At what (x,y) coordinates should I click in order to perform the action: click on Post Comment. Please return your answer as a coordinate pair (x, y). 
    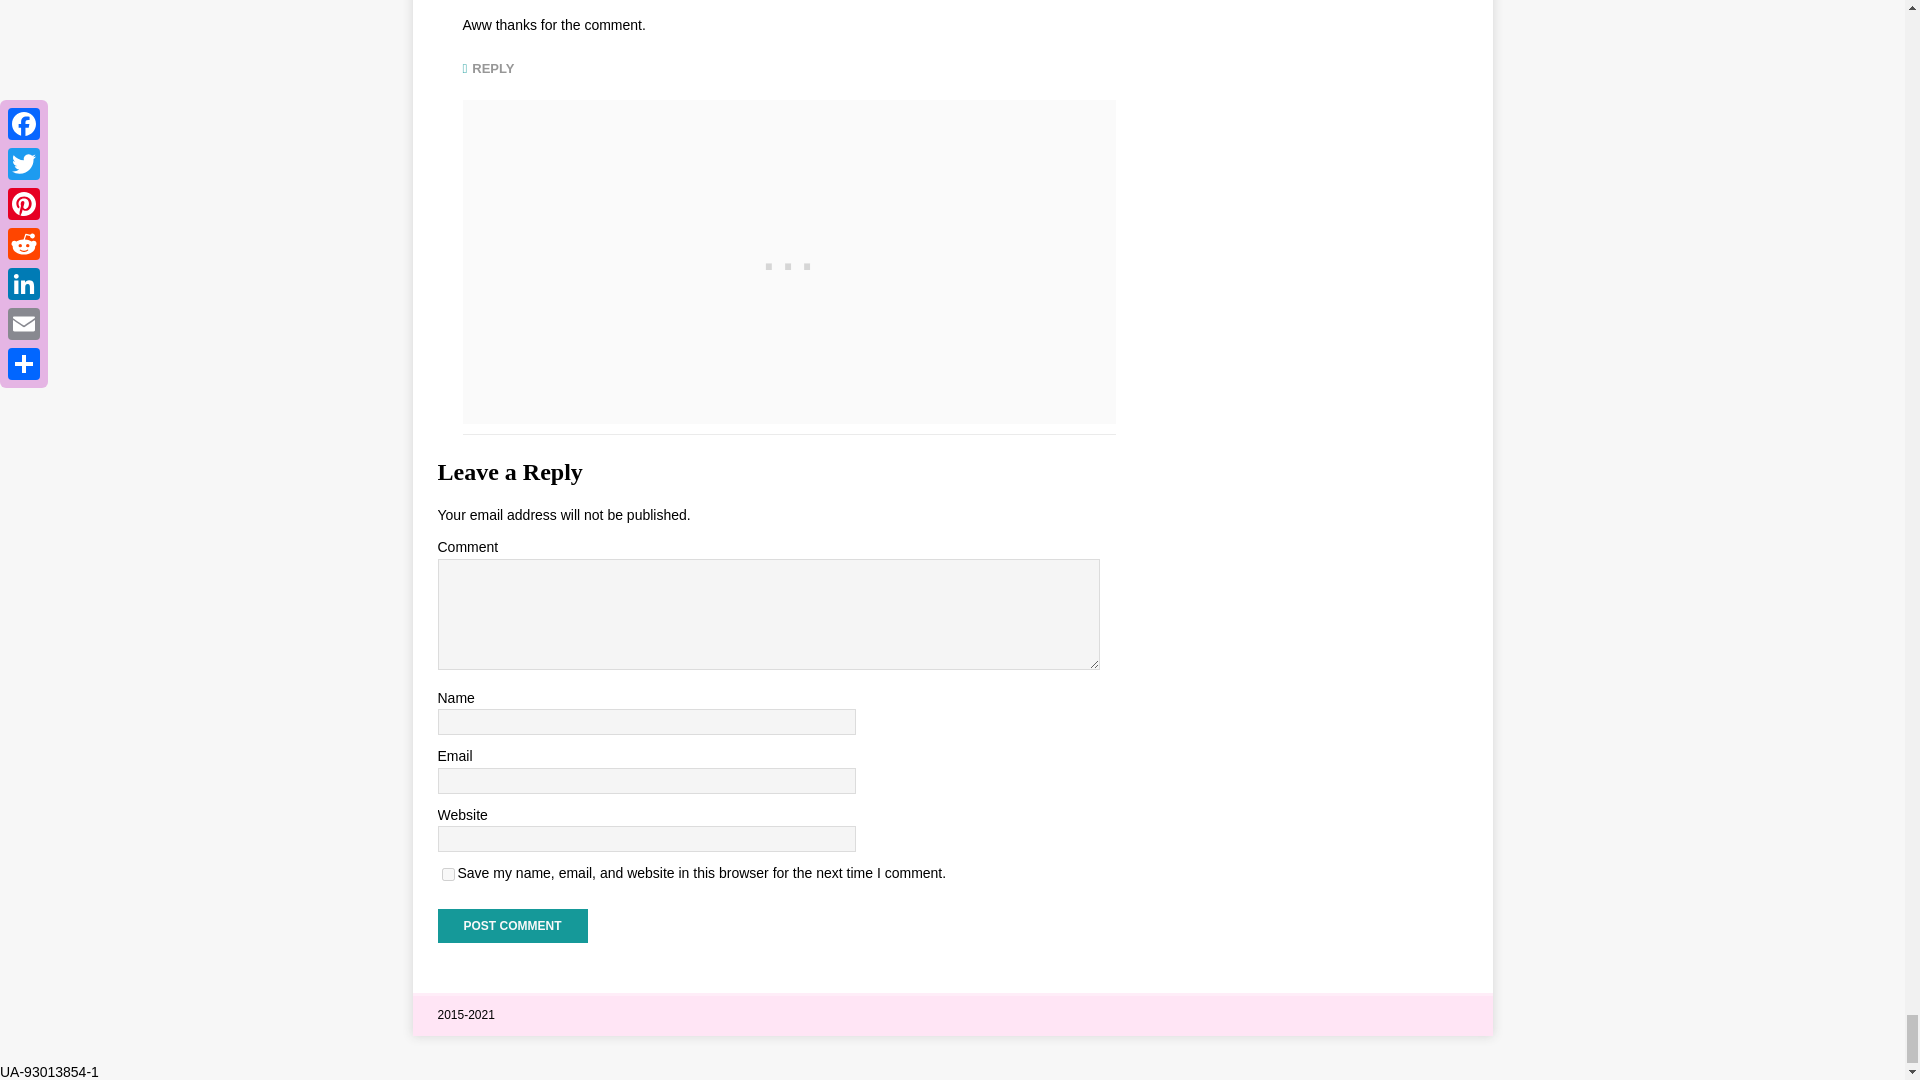
    Looking at the image, I should click on (512, 926).